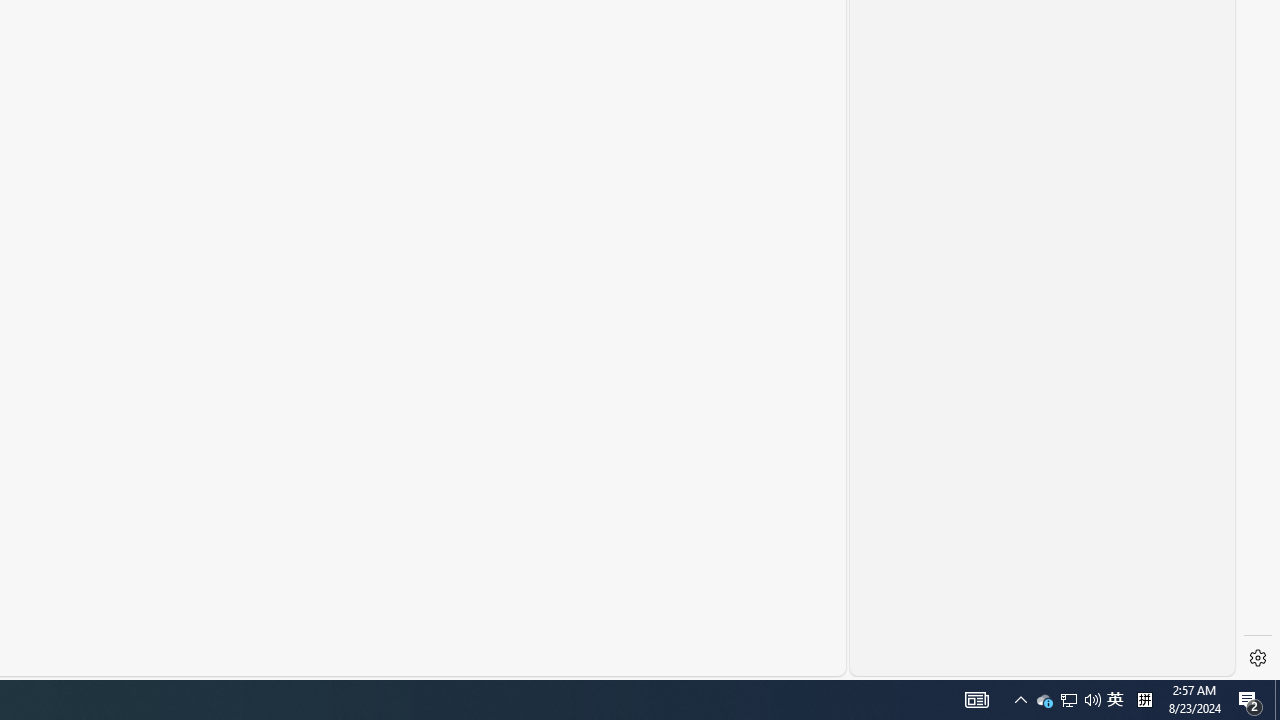  I want to click on AutomationID: 4105, so click(1115, 700).